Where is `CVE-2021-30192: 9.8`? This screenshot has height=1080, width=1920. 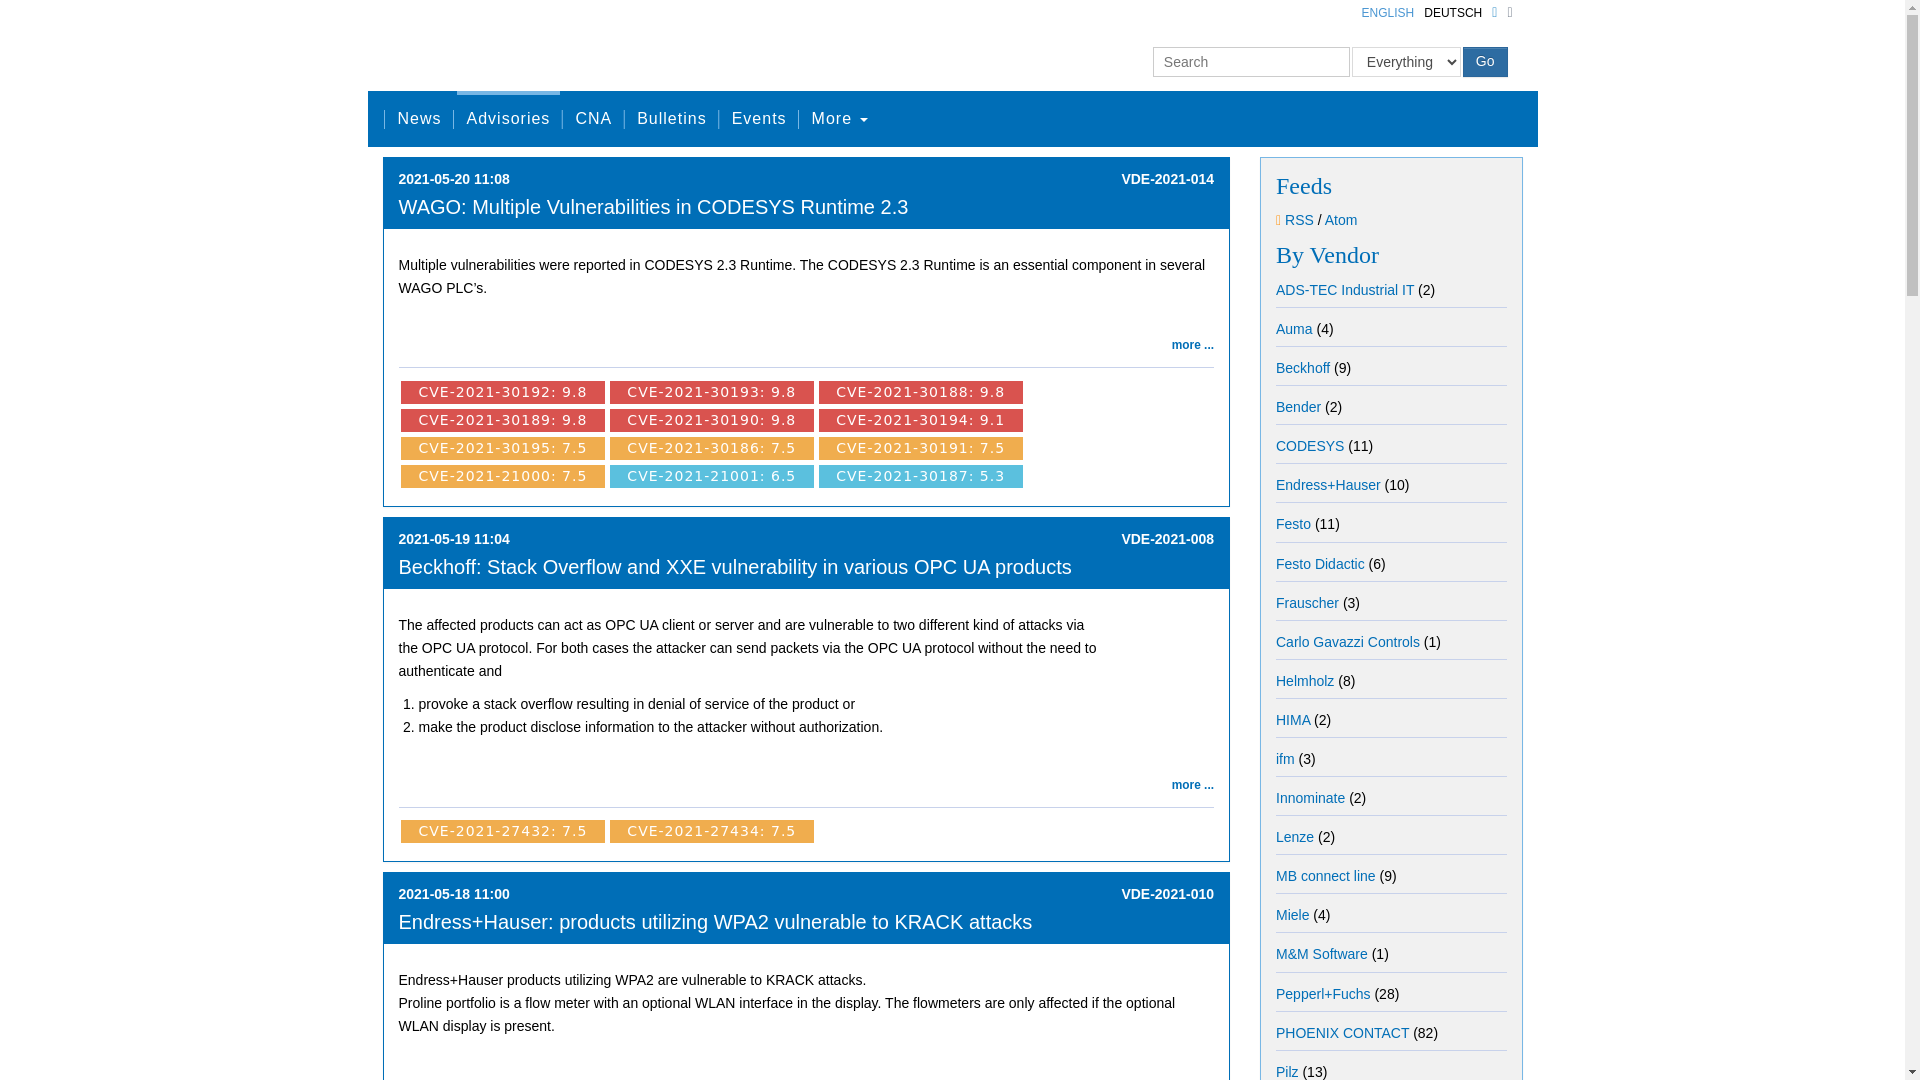 CVE-2021-30192: 9.8 is located at coordinates (502, 392).